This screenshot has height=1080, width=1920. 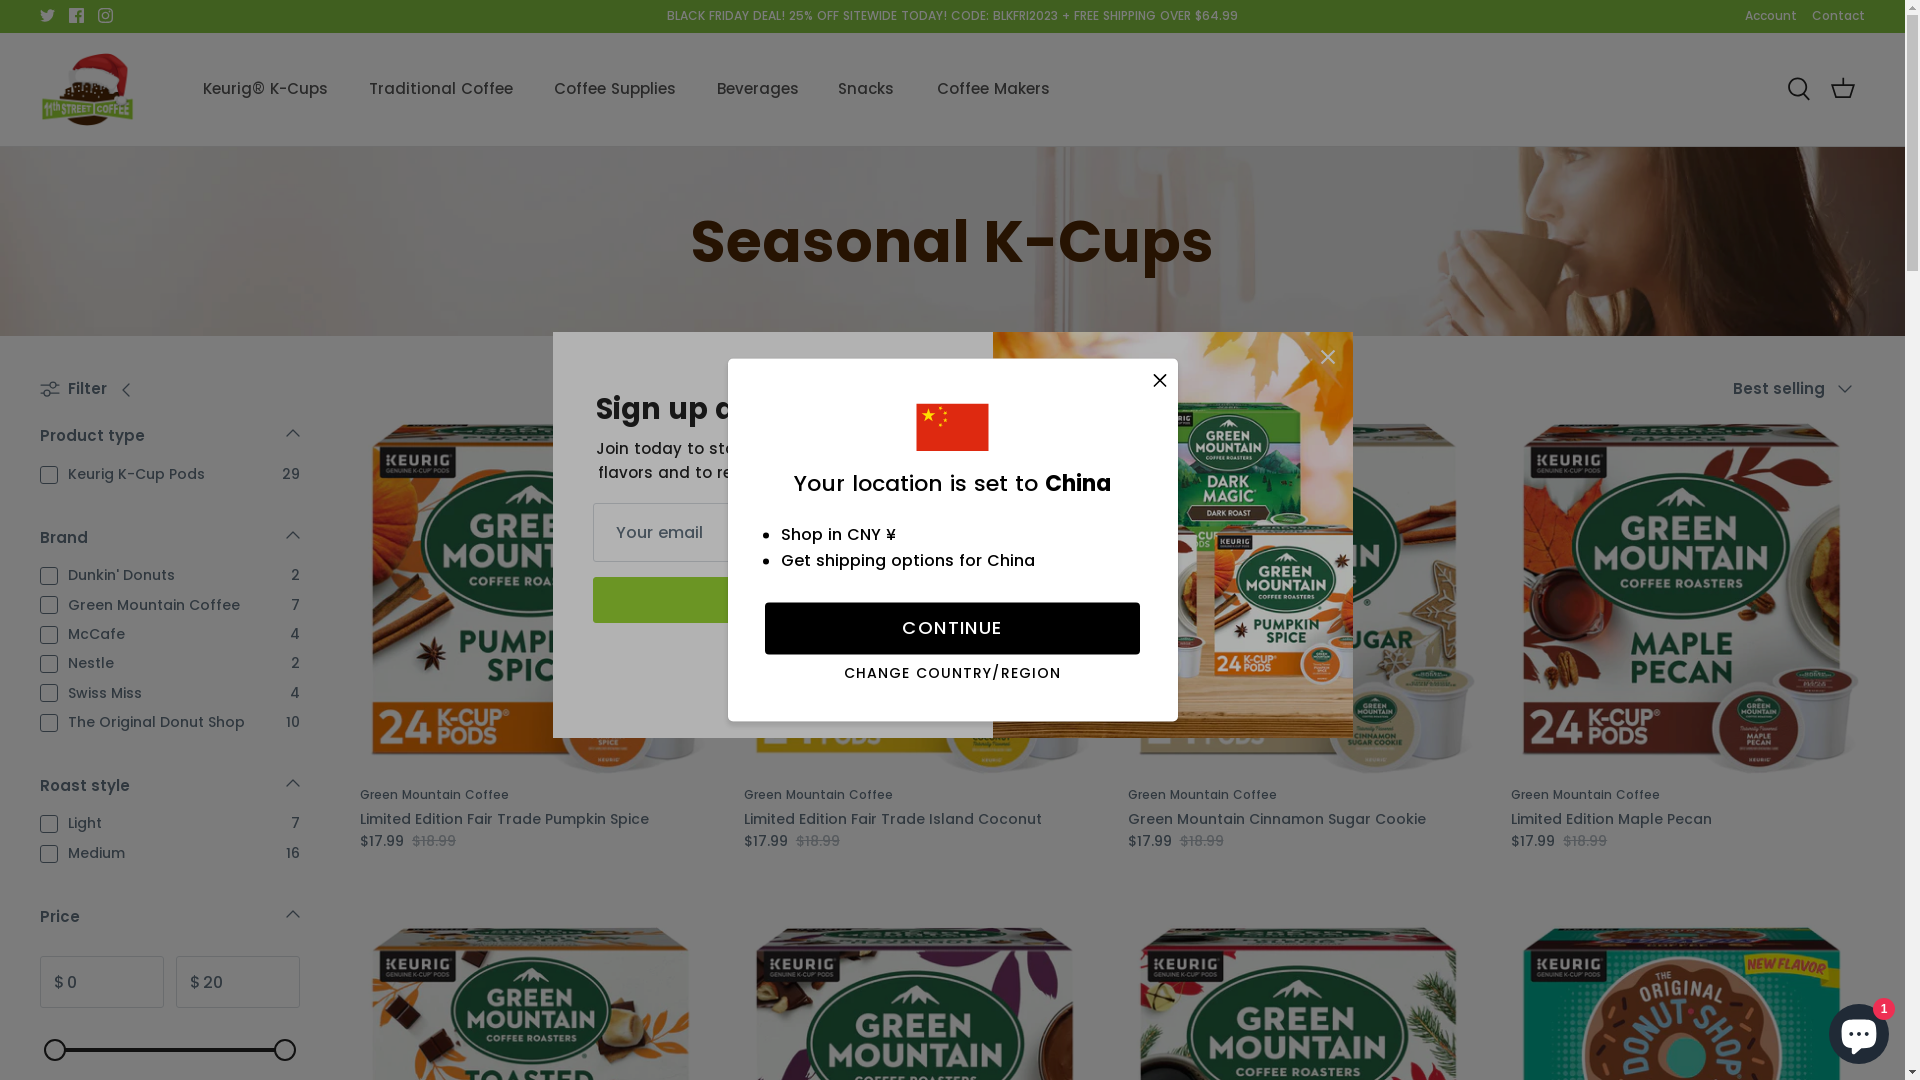 What do you see at coordinates (728, 90) in the screenshot?
I see `Beverages` at bounding box center [728, 90].